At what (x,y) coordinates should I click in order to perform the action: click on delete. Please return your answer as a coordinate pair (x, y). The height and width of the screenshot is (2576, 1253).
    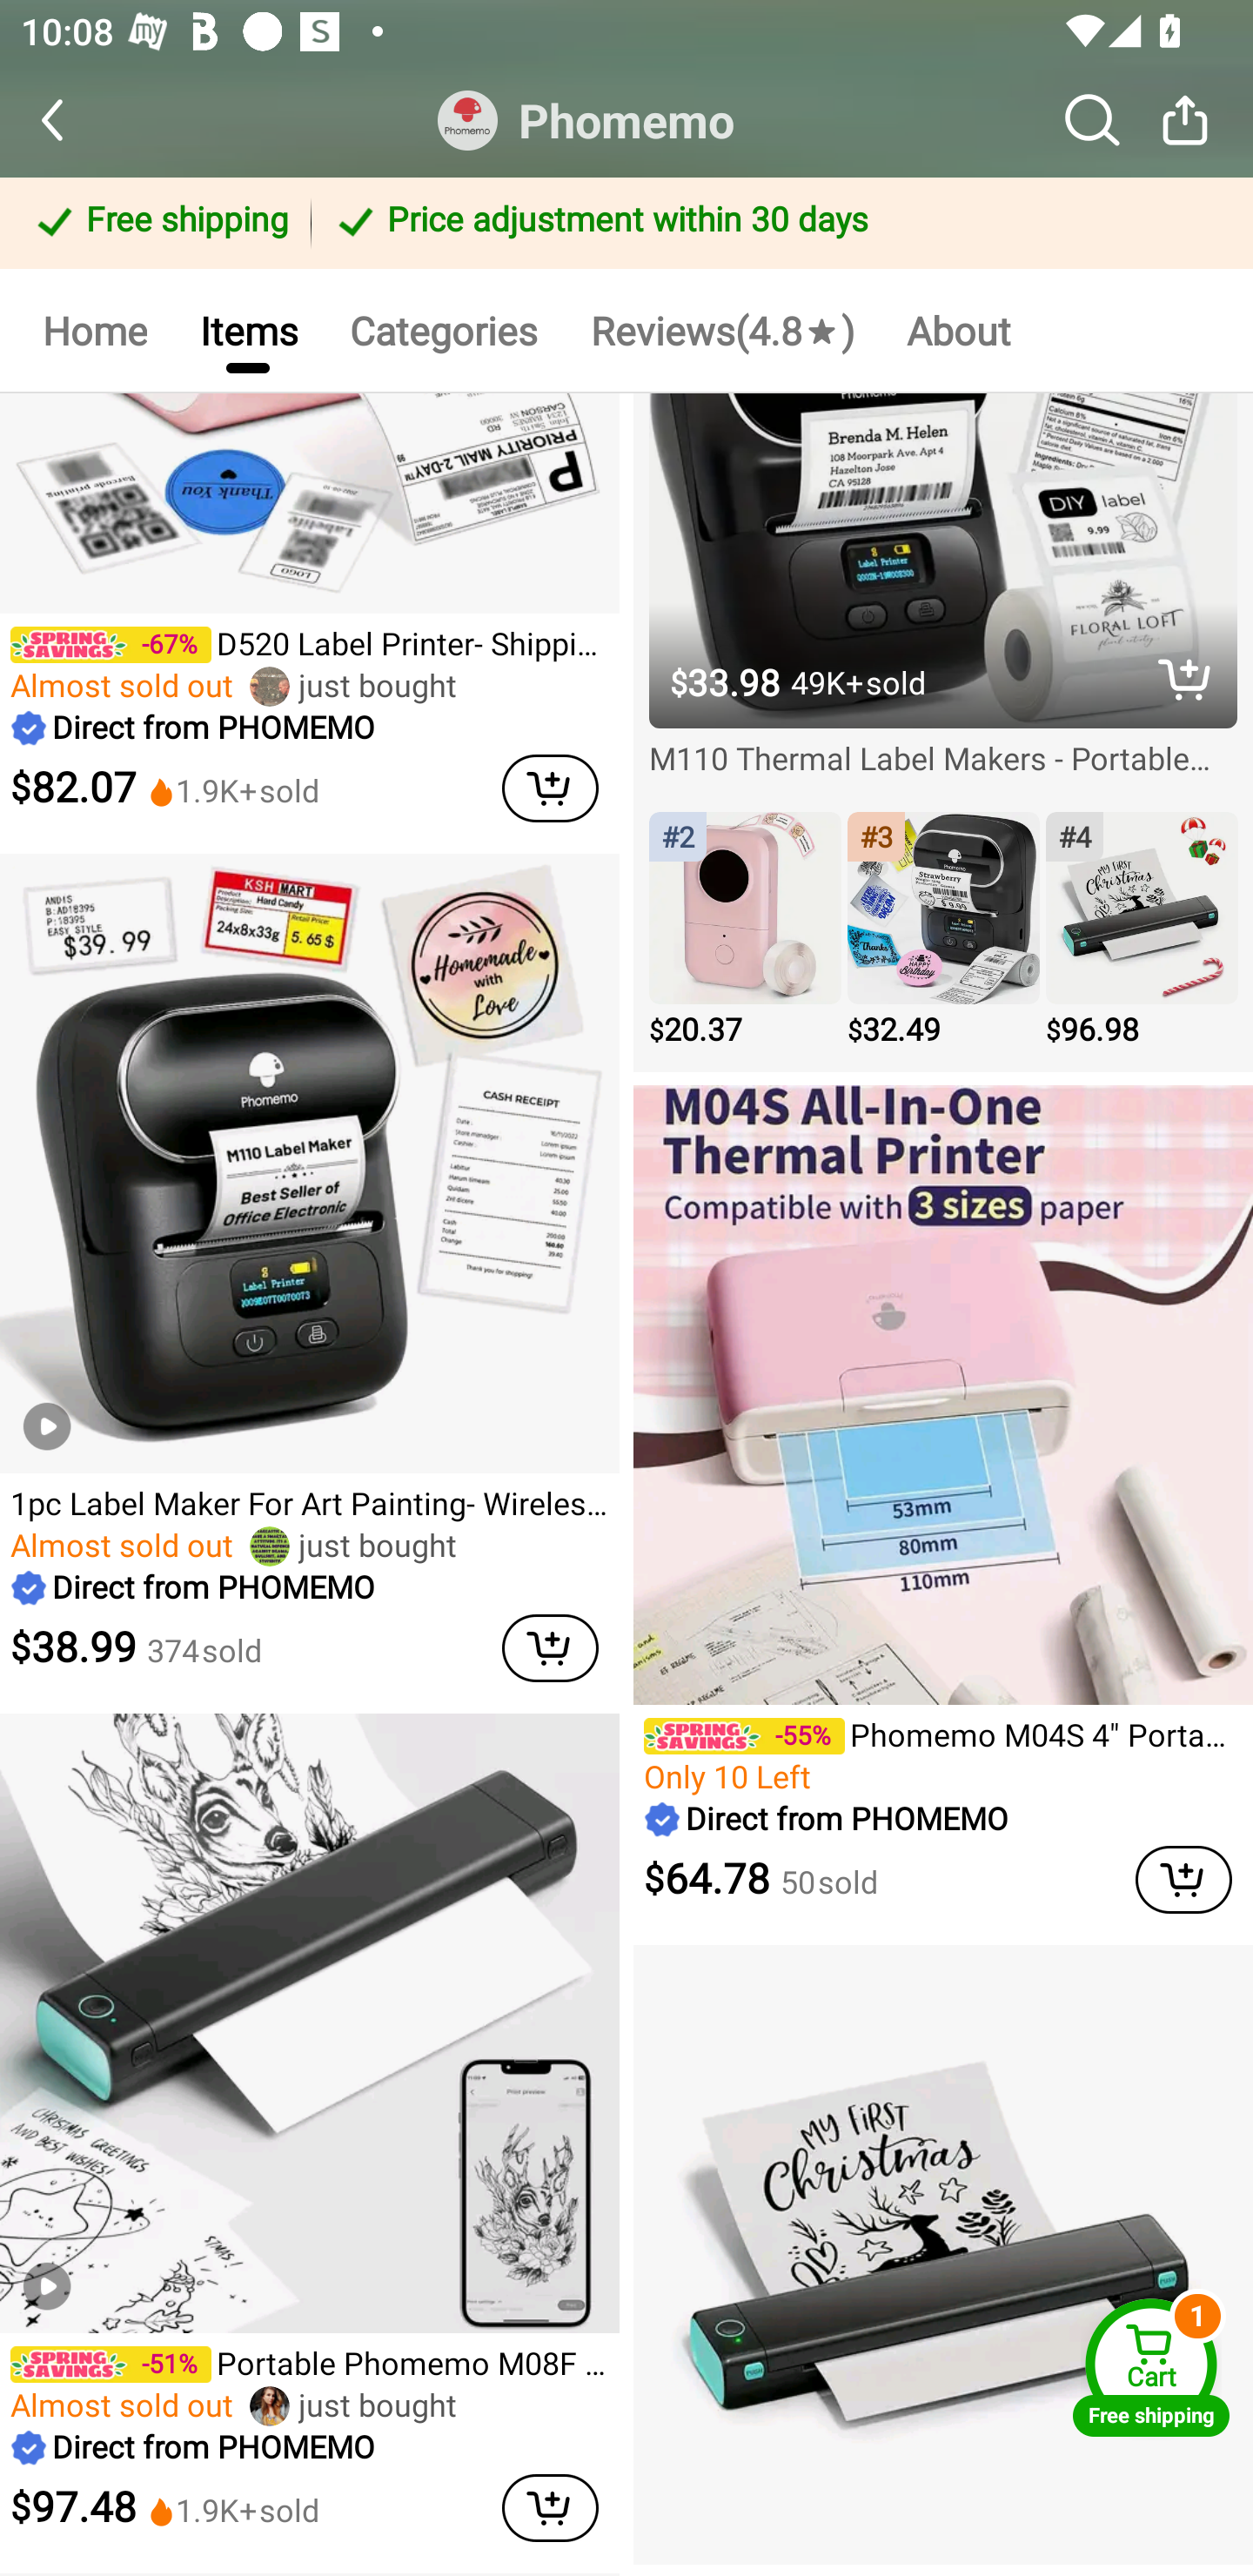
    Looking at the image, I should click on (1185, 678).